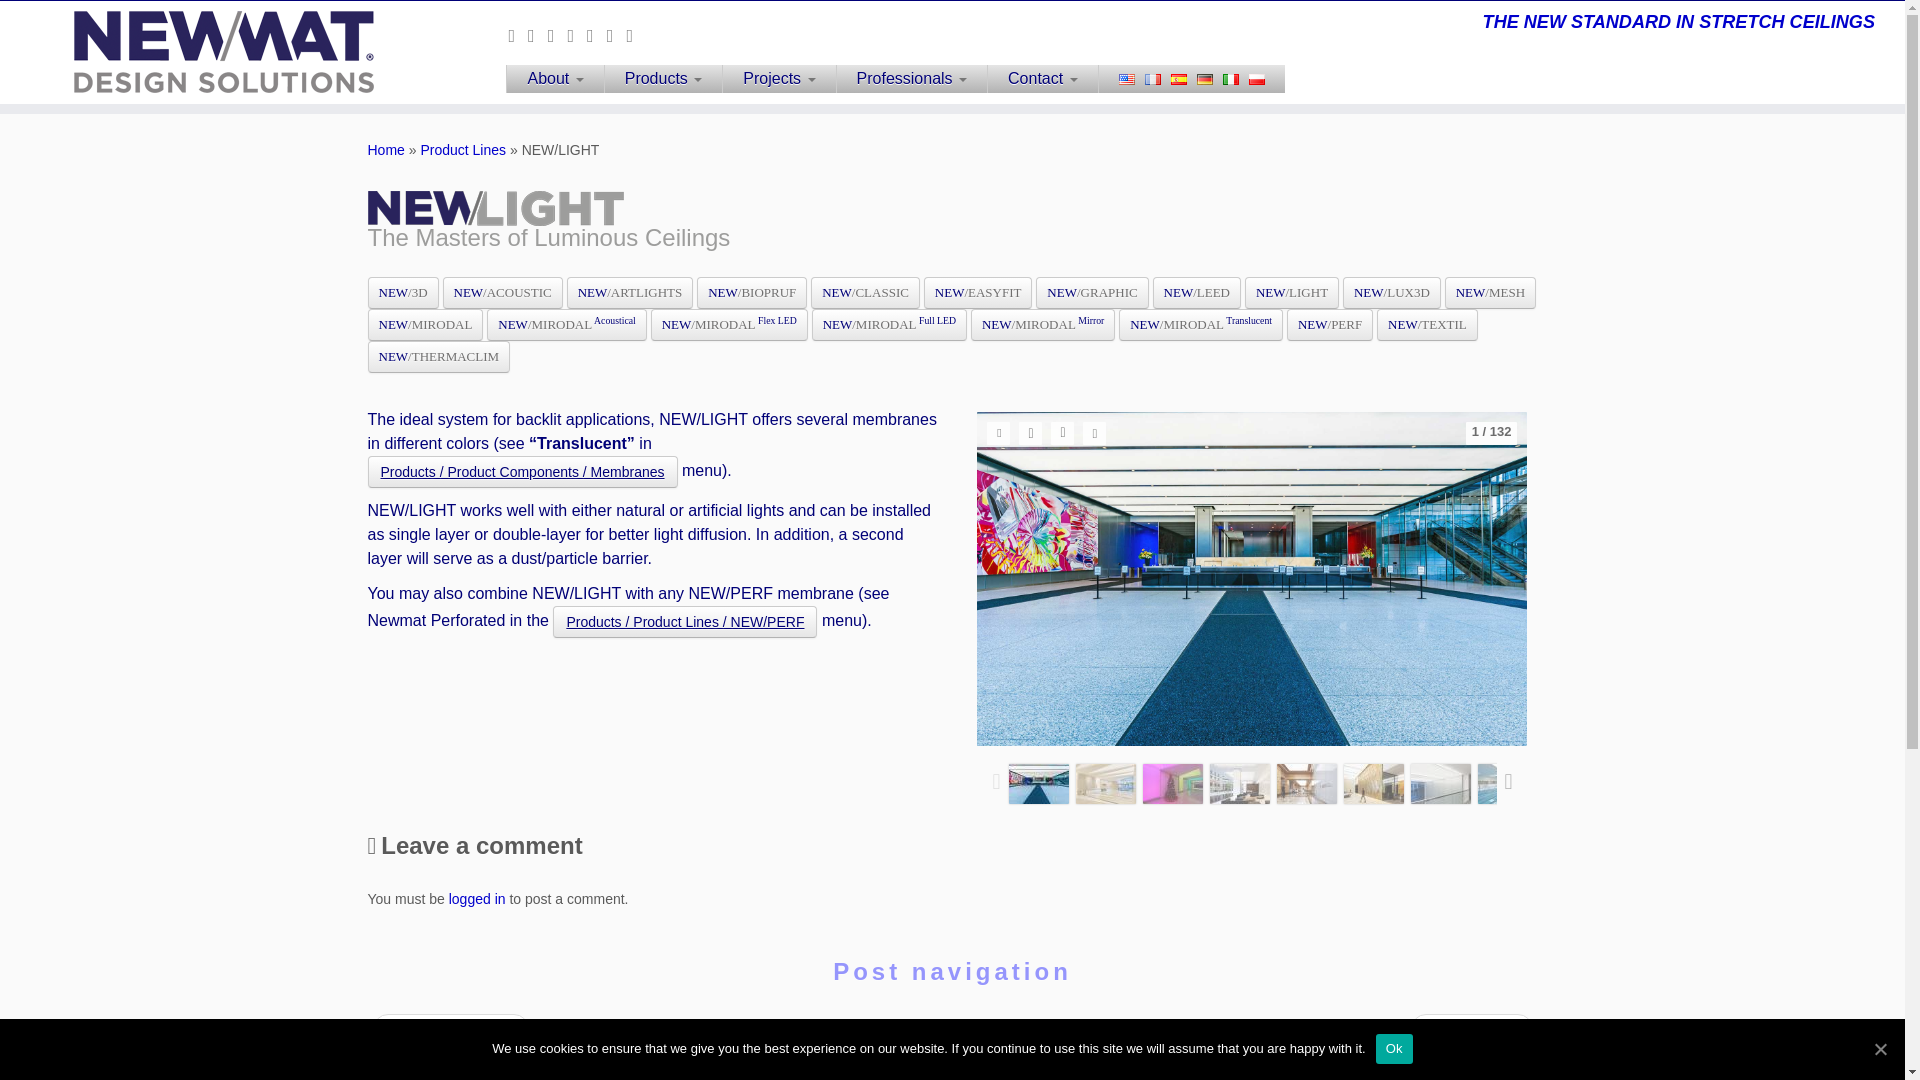 The image size is (1920, 1080). I want to click on Projects, so click(778, 78).